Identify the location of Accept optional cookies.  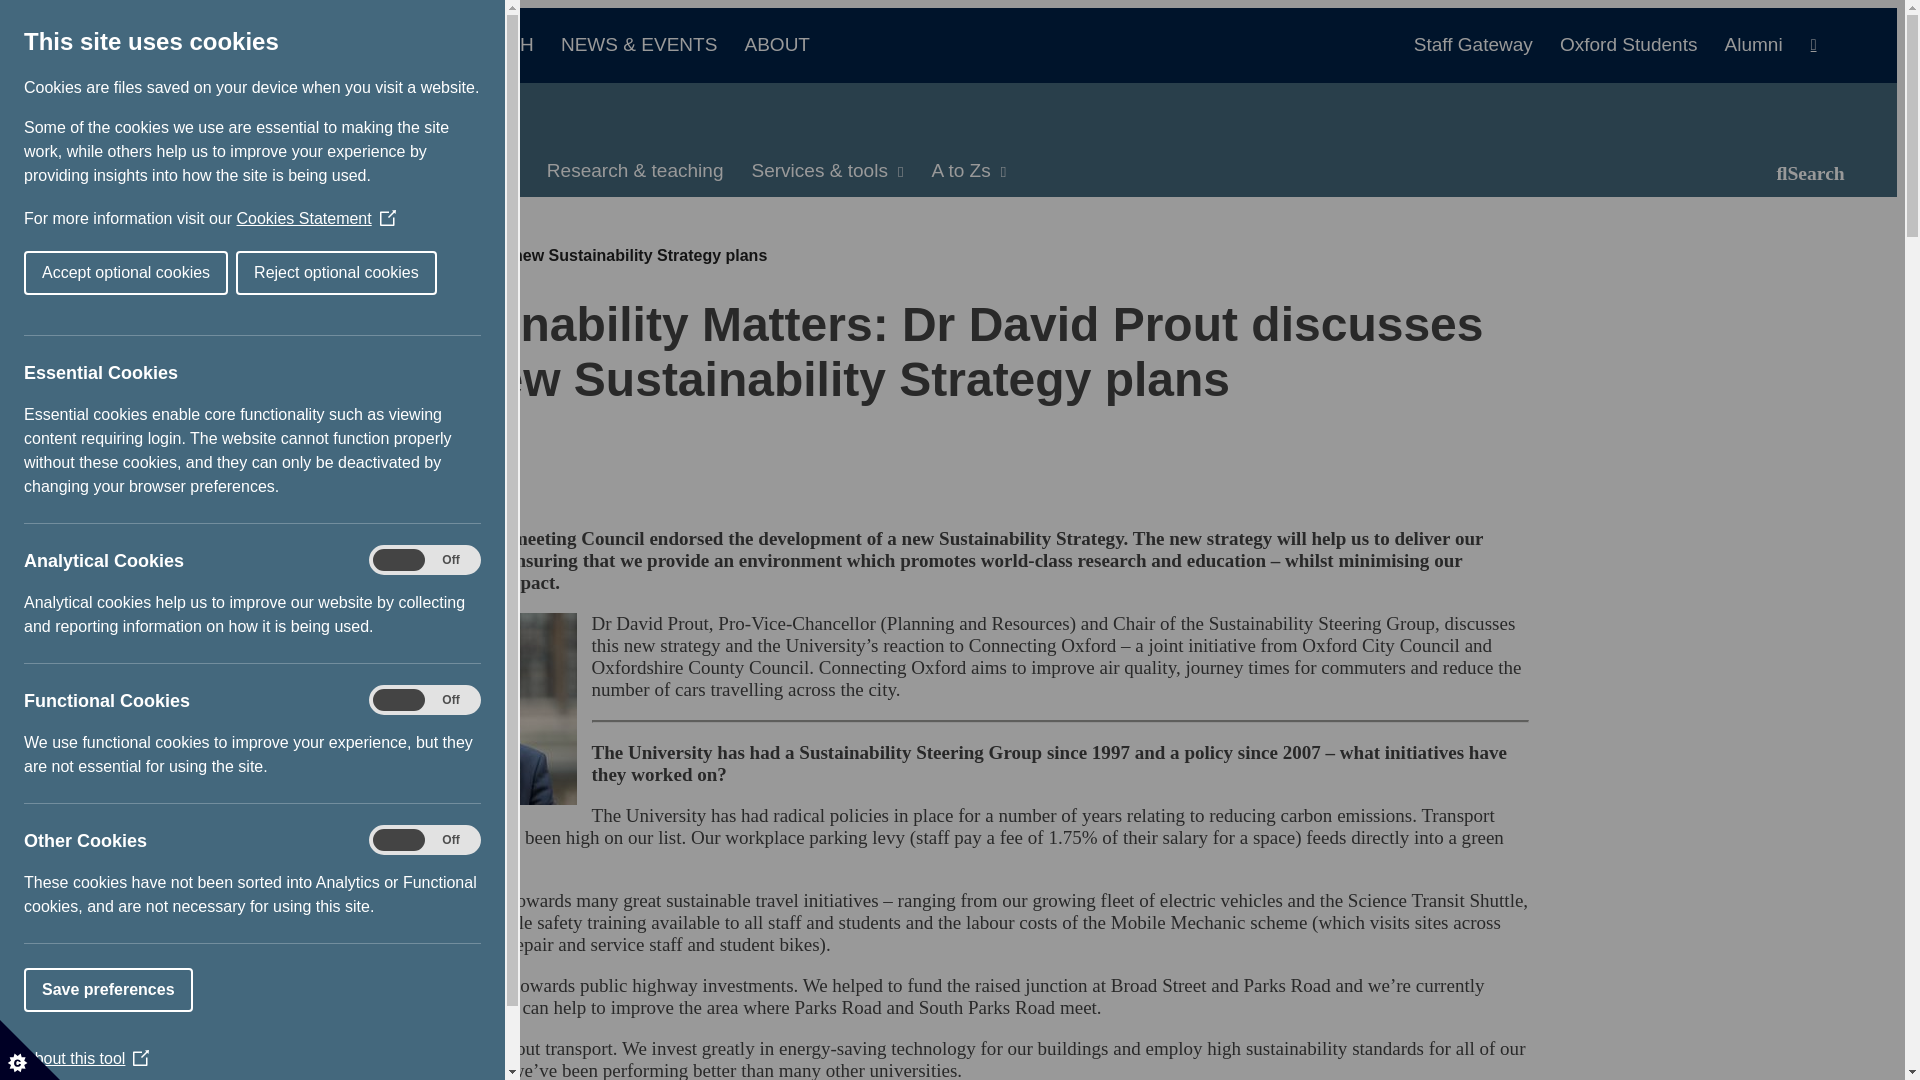
(126, 272).